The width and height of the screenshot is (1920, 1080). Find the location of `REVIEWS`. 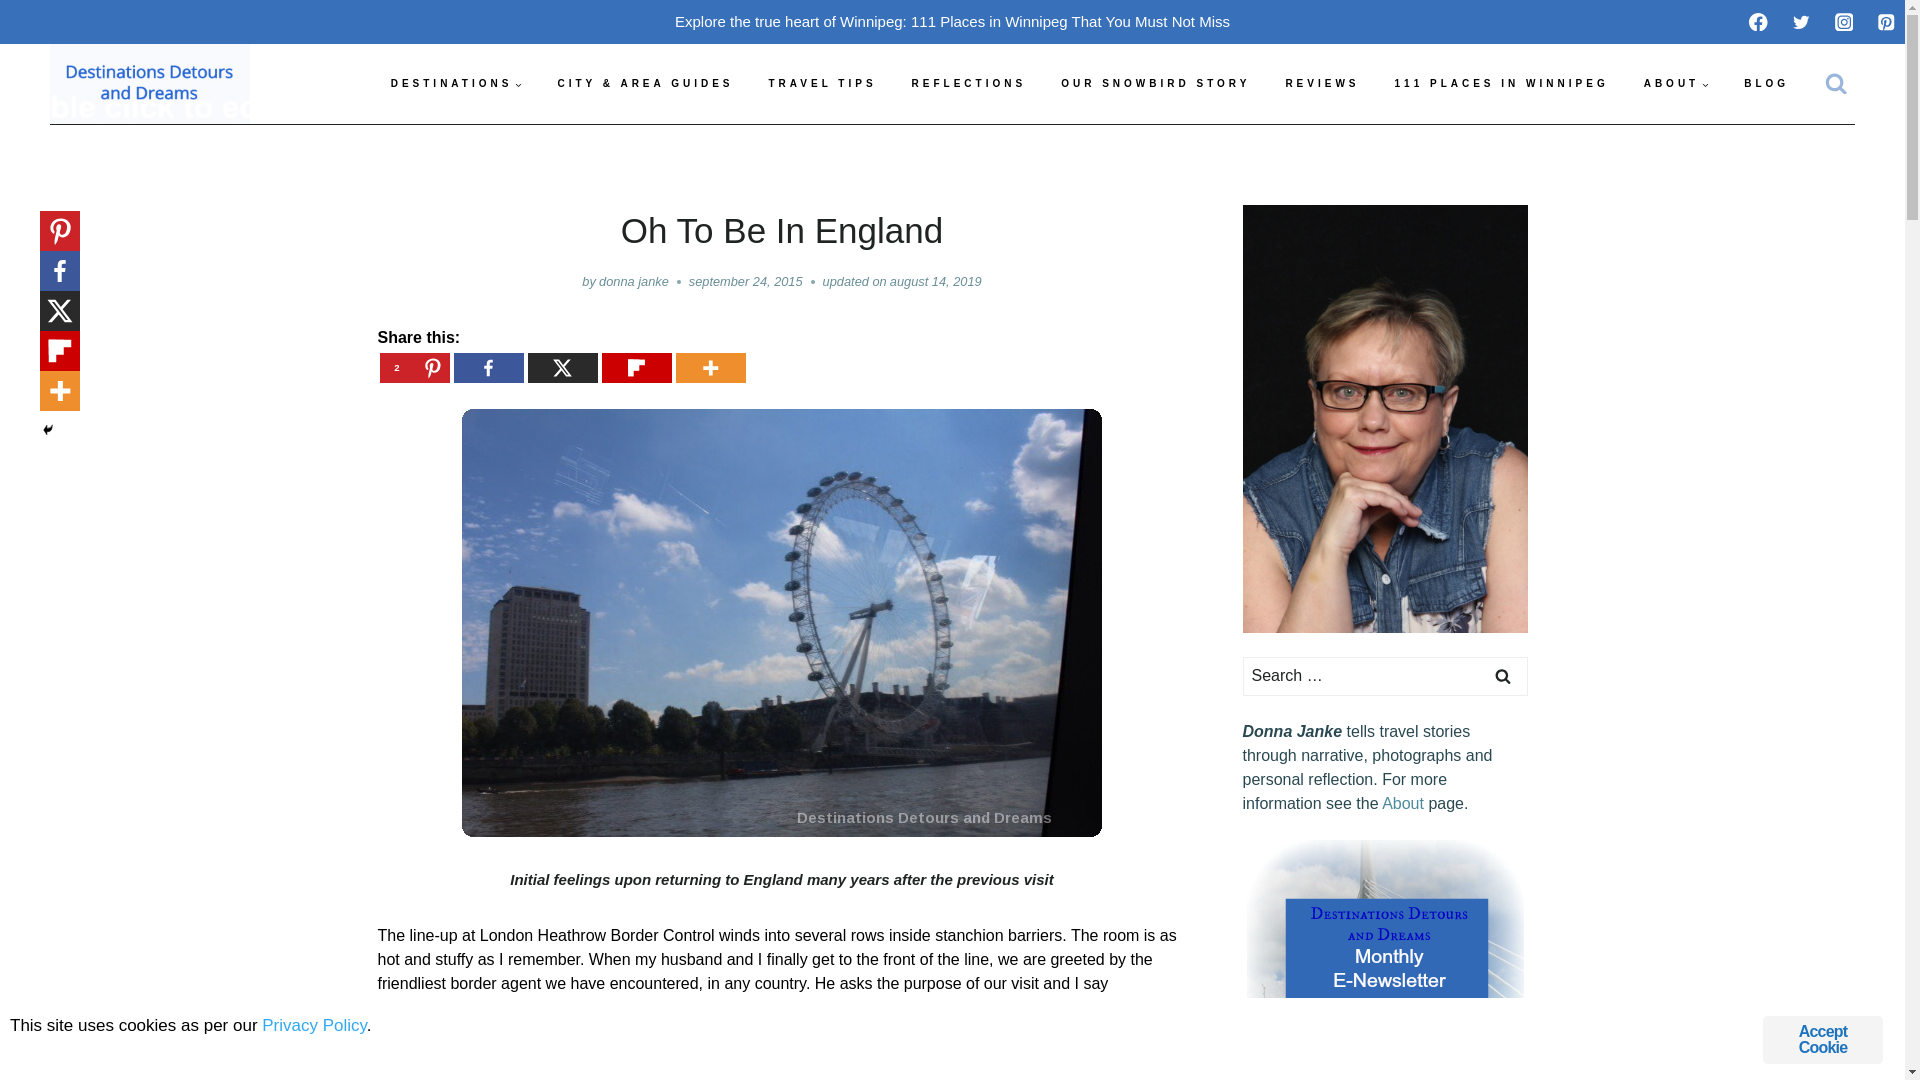

REVIEWS is located at coordinates (1322, 84).